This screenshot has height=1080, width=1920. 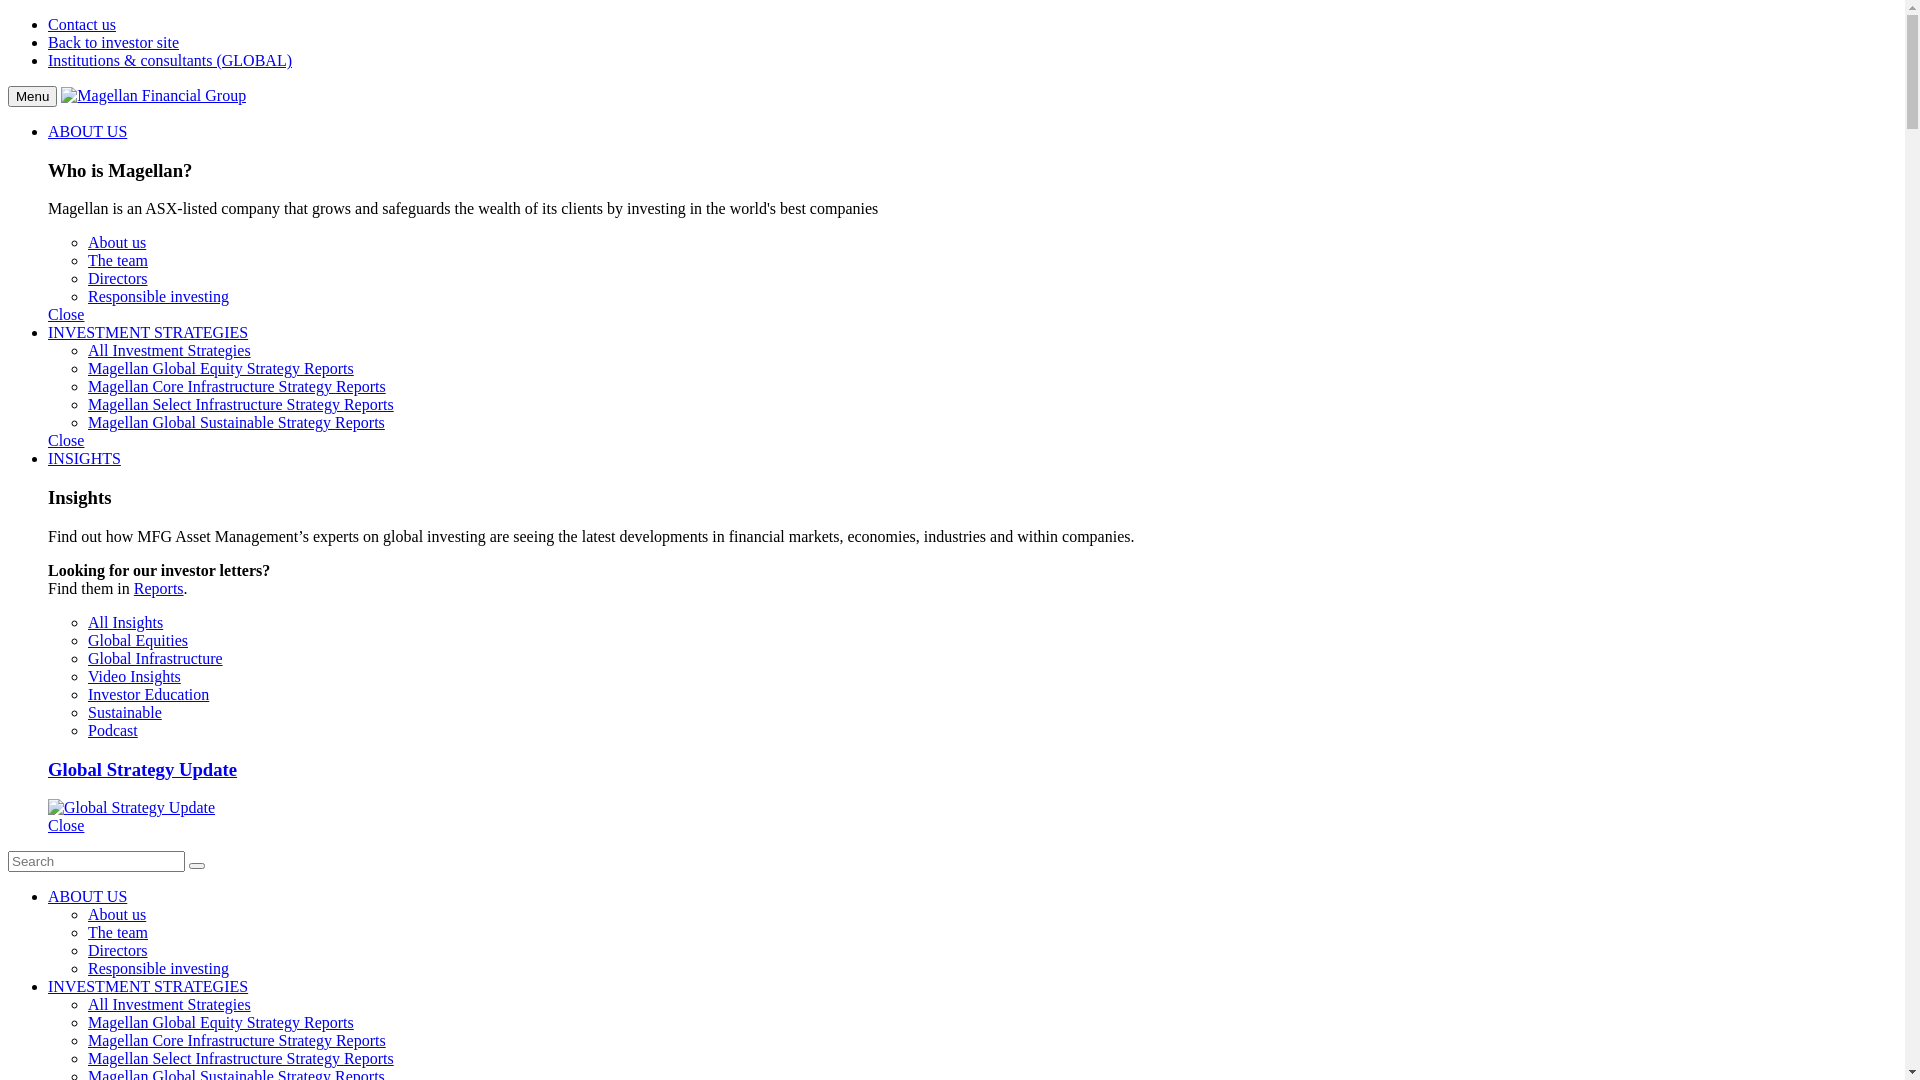 What do you see at coordinates (329, 1022) in the screenshot?
I see `Reports` at bounding box center [329, 1022].